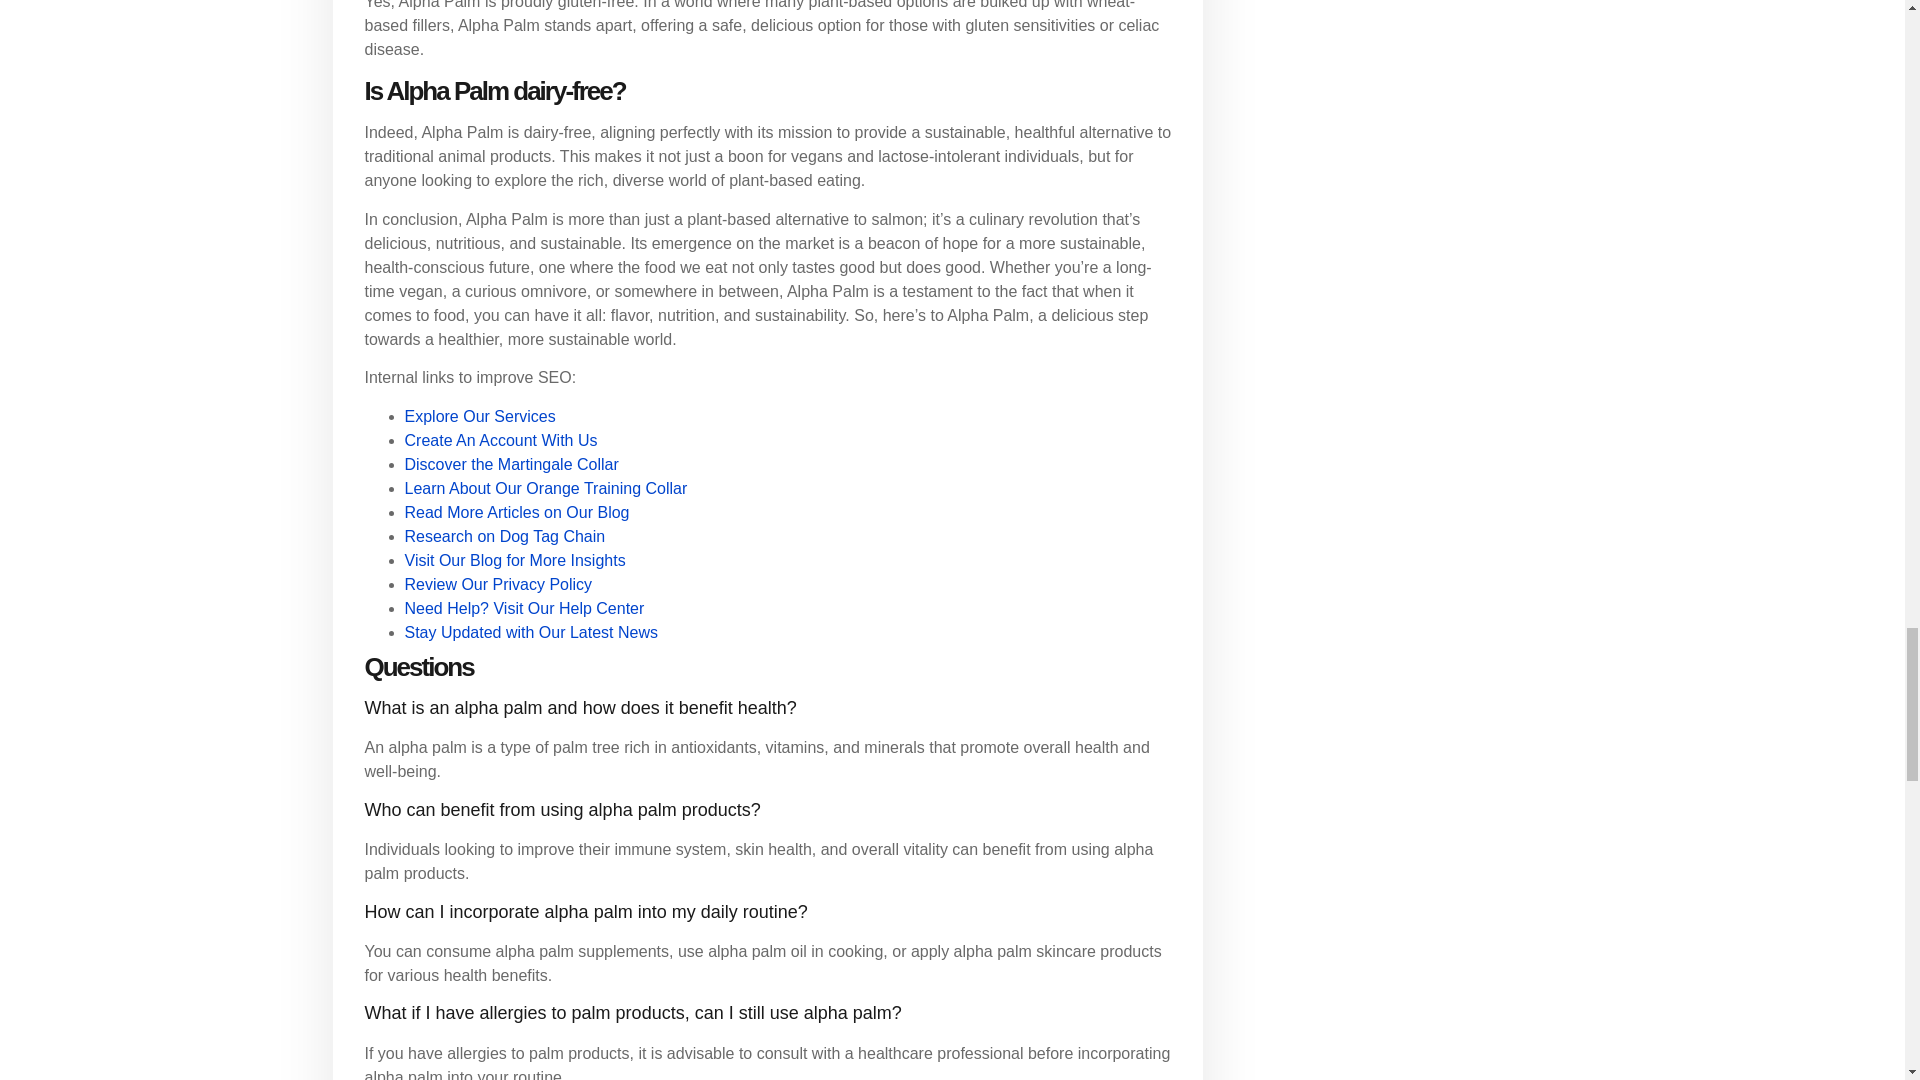 This screenshot has height=1080, width=1920. What do you see at coordinates (516, 512) in the screenshot?
I see `Read More Articles on Our Blog` at bounding box center [516, 512].